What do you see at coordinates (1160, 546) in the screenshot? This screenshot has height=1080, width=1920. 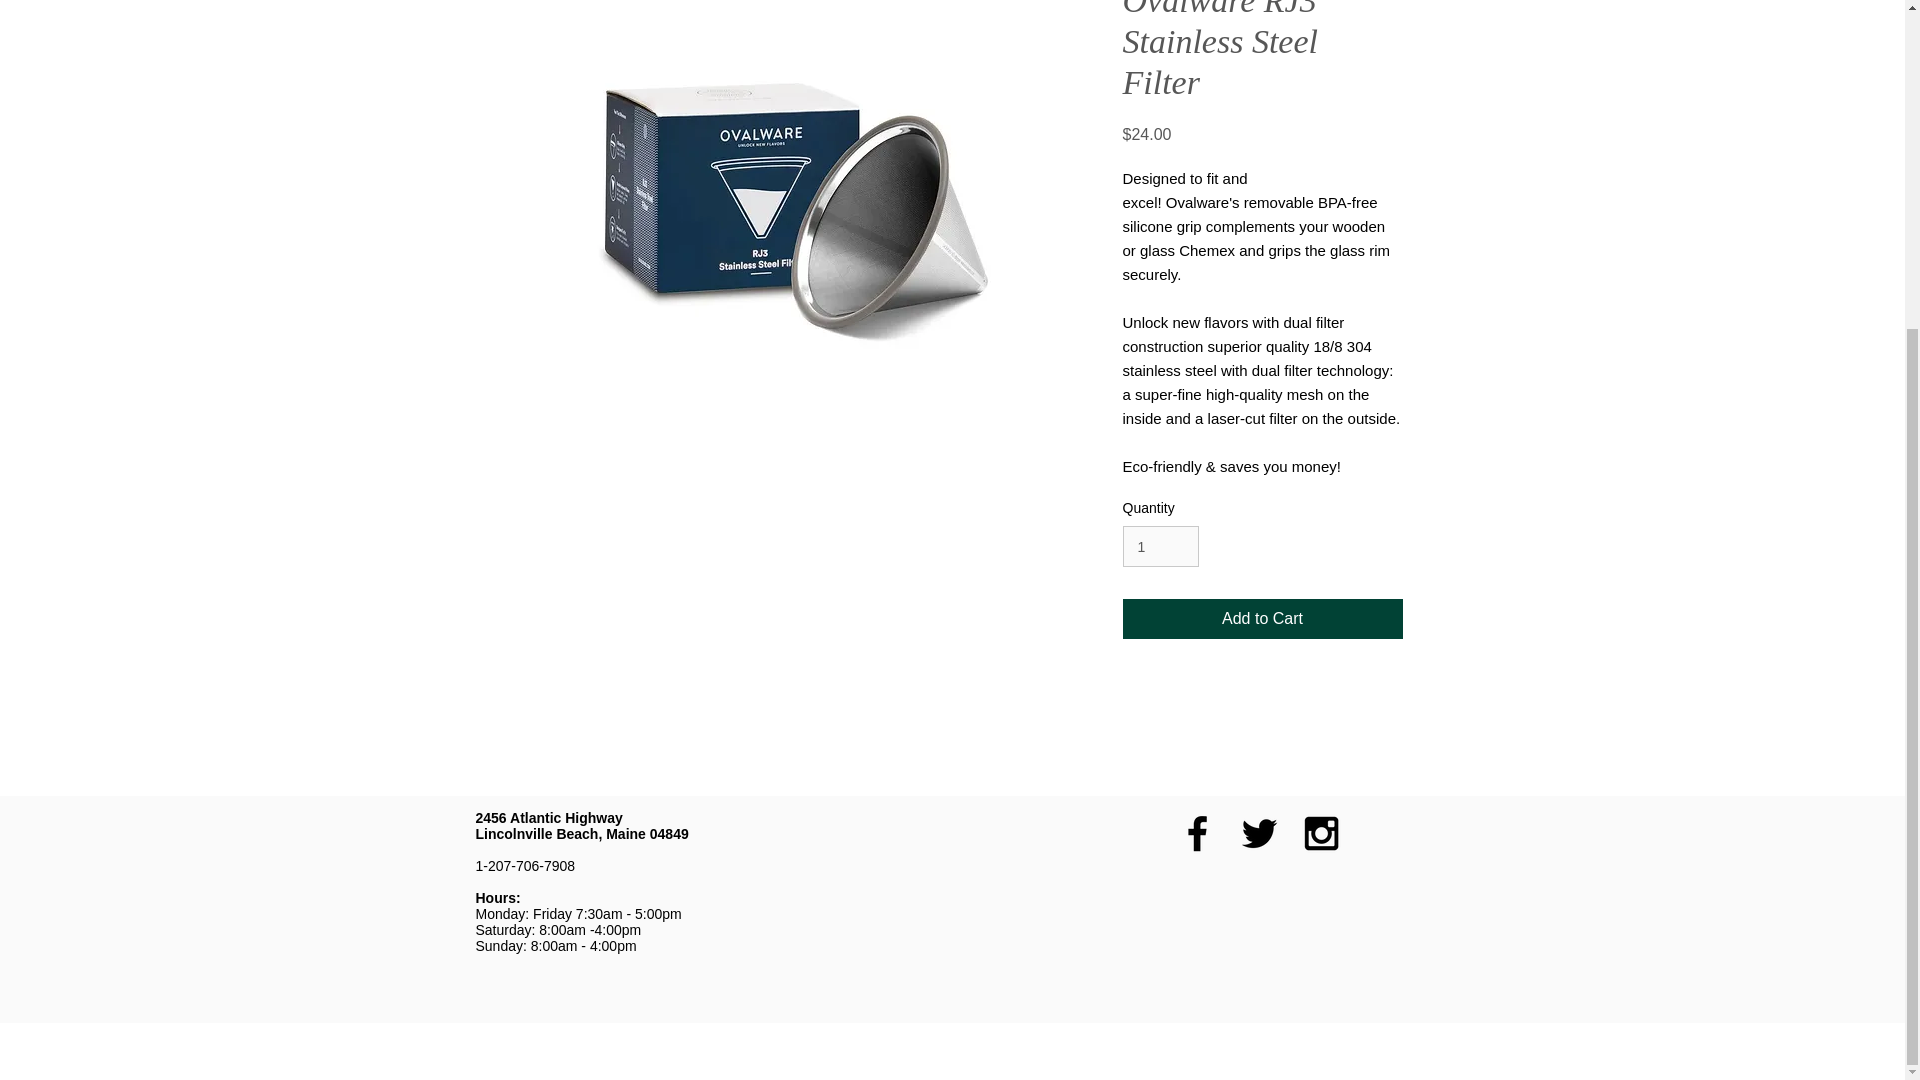 I see `1` at bounding box center [1160, 546].